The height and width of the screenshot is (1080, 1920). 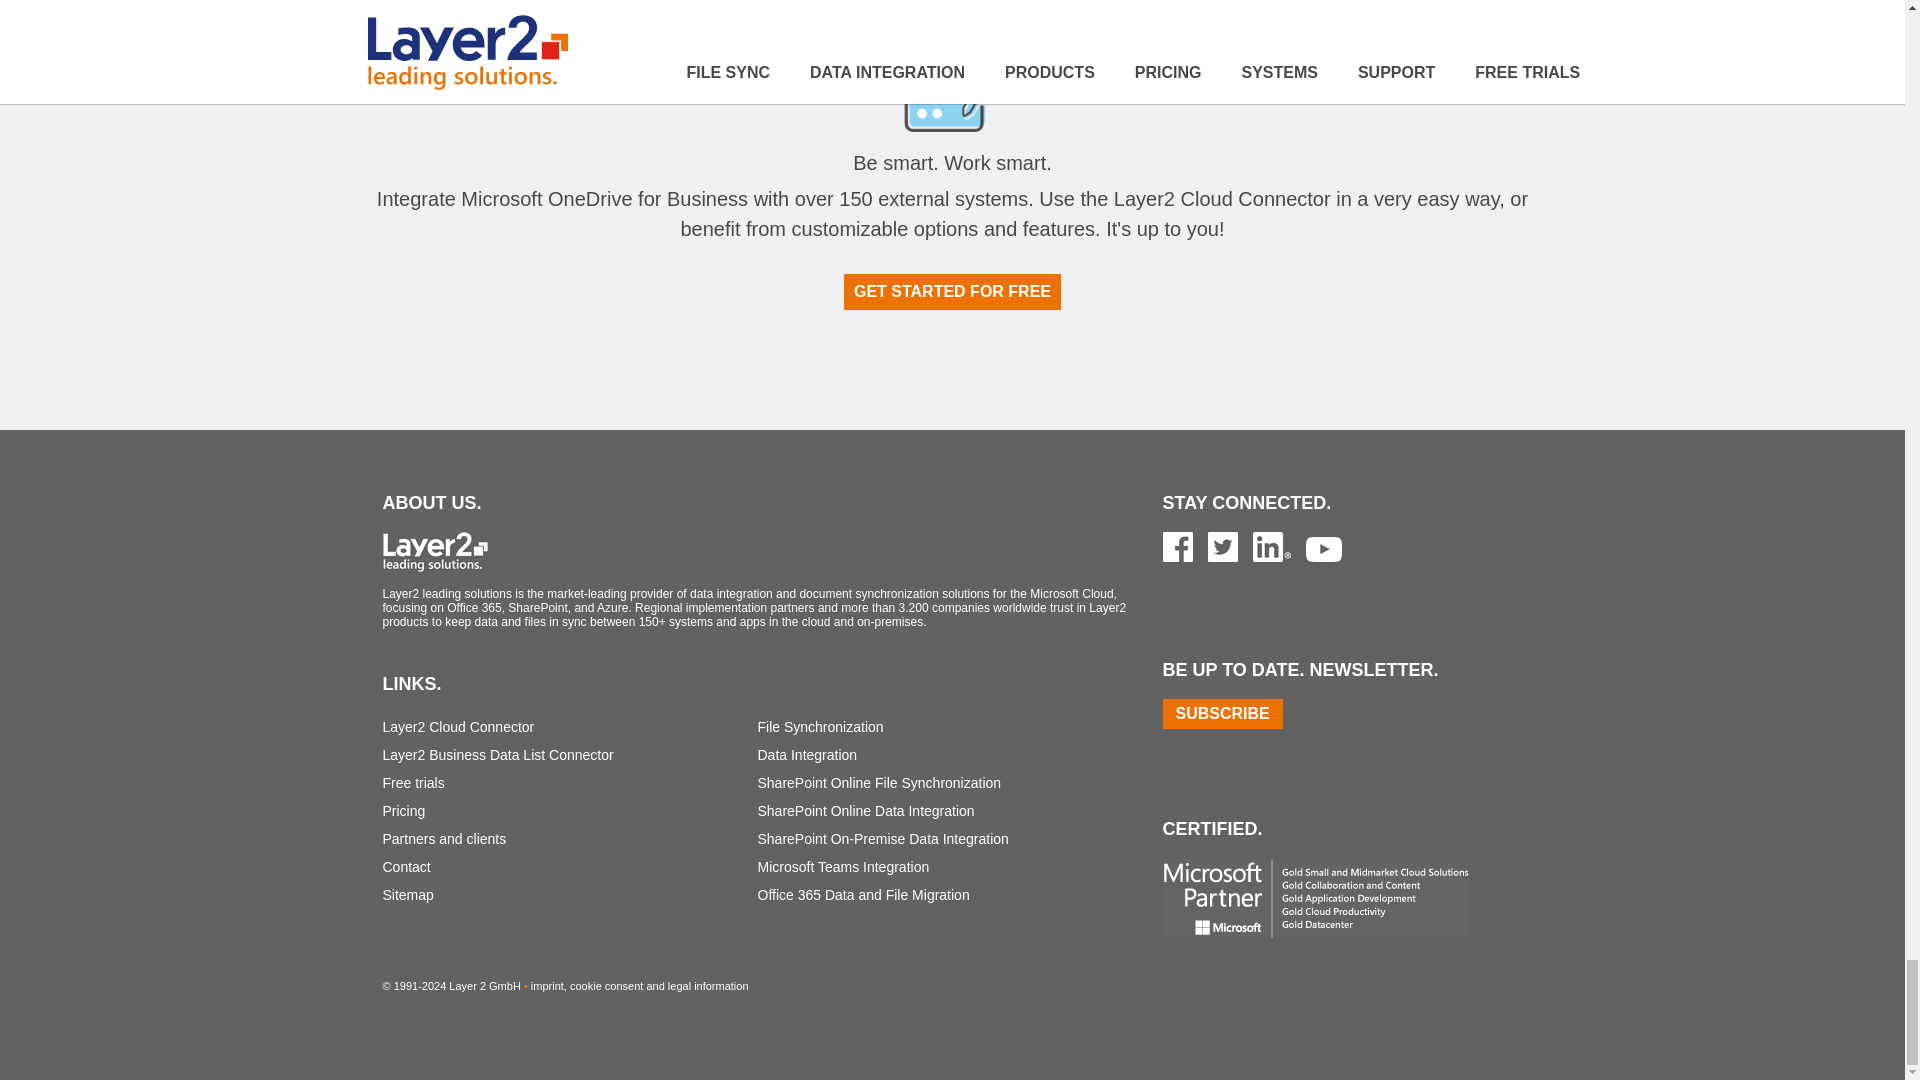 I want to click on GET STARTED FOR FREE, so click(x=952, y=292).